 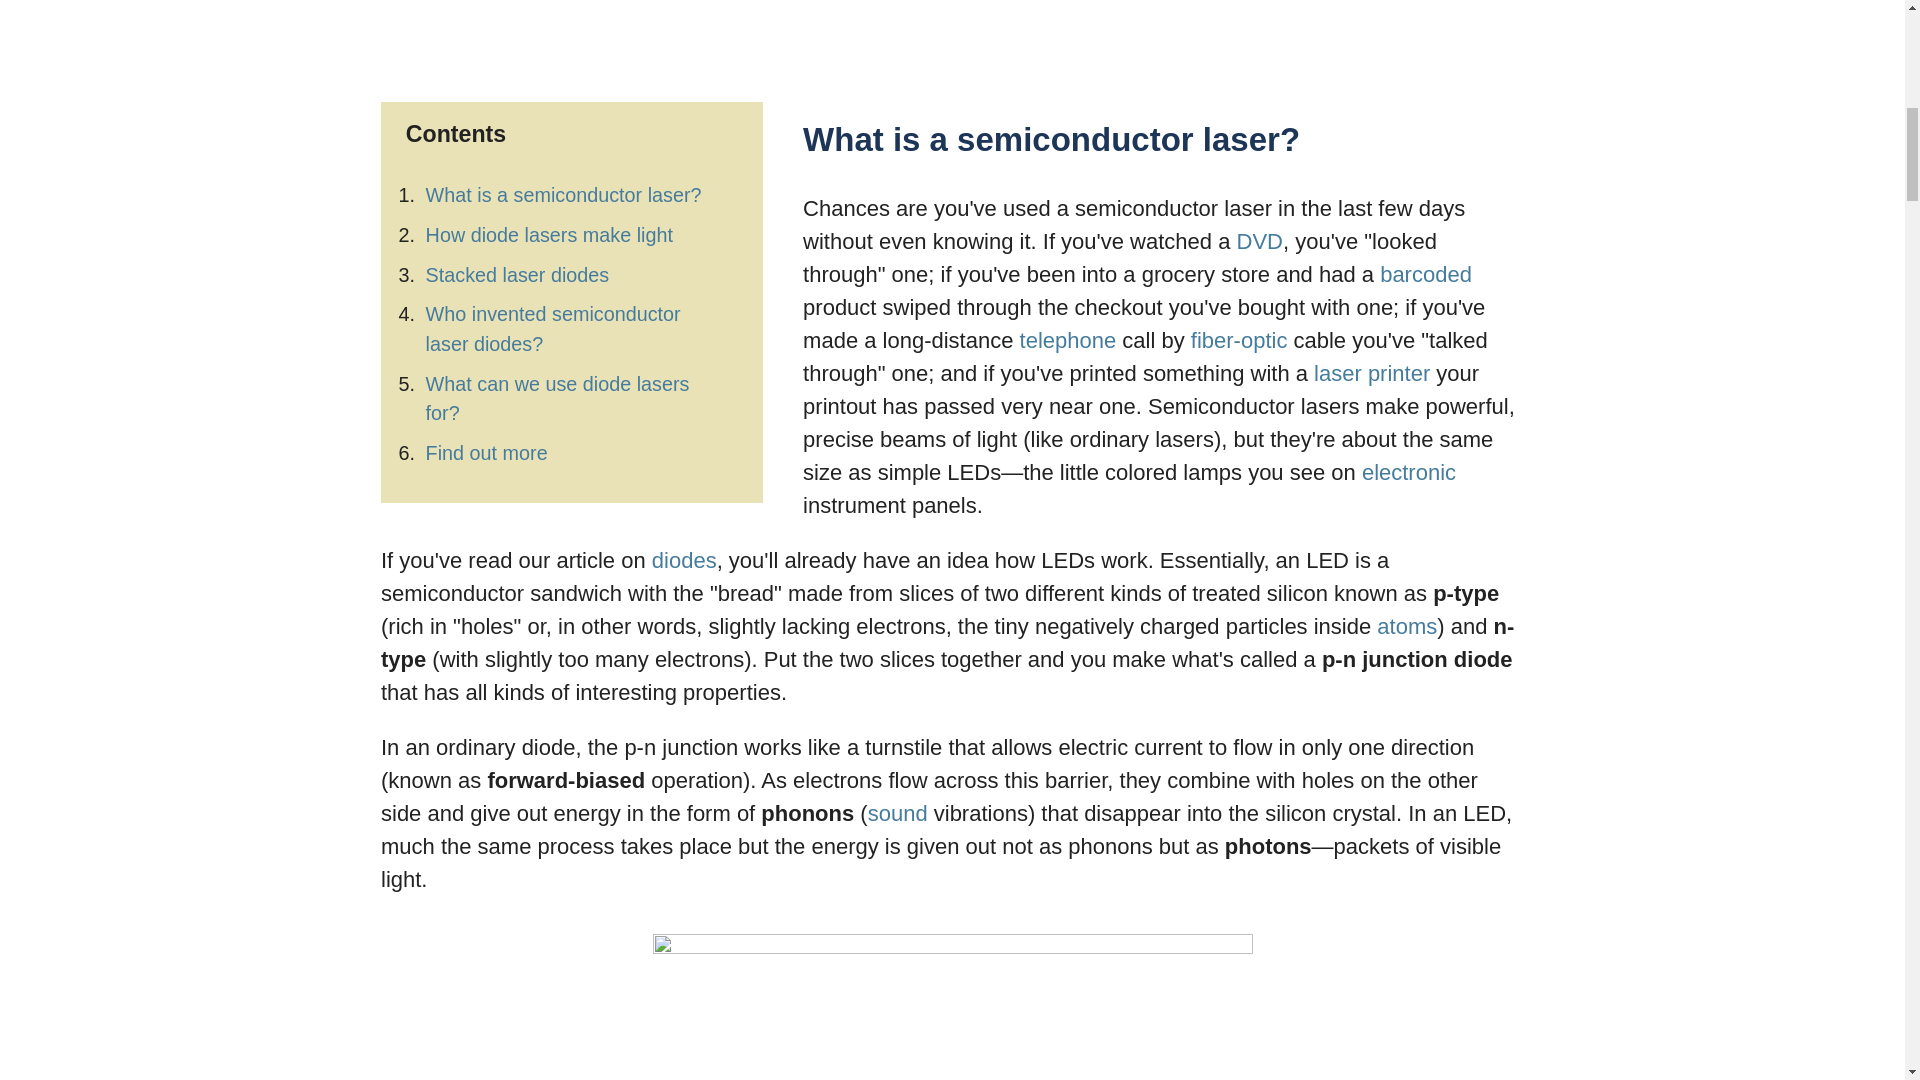 I want to click on What is a semiconductor laser?, so click(x=564, y=194).